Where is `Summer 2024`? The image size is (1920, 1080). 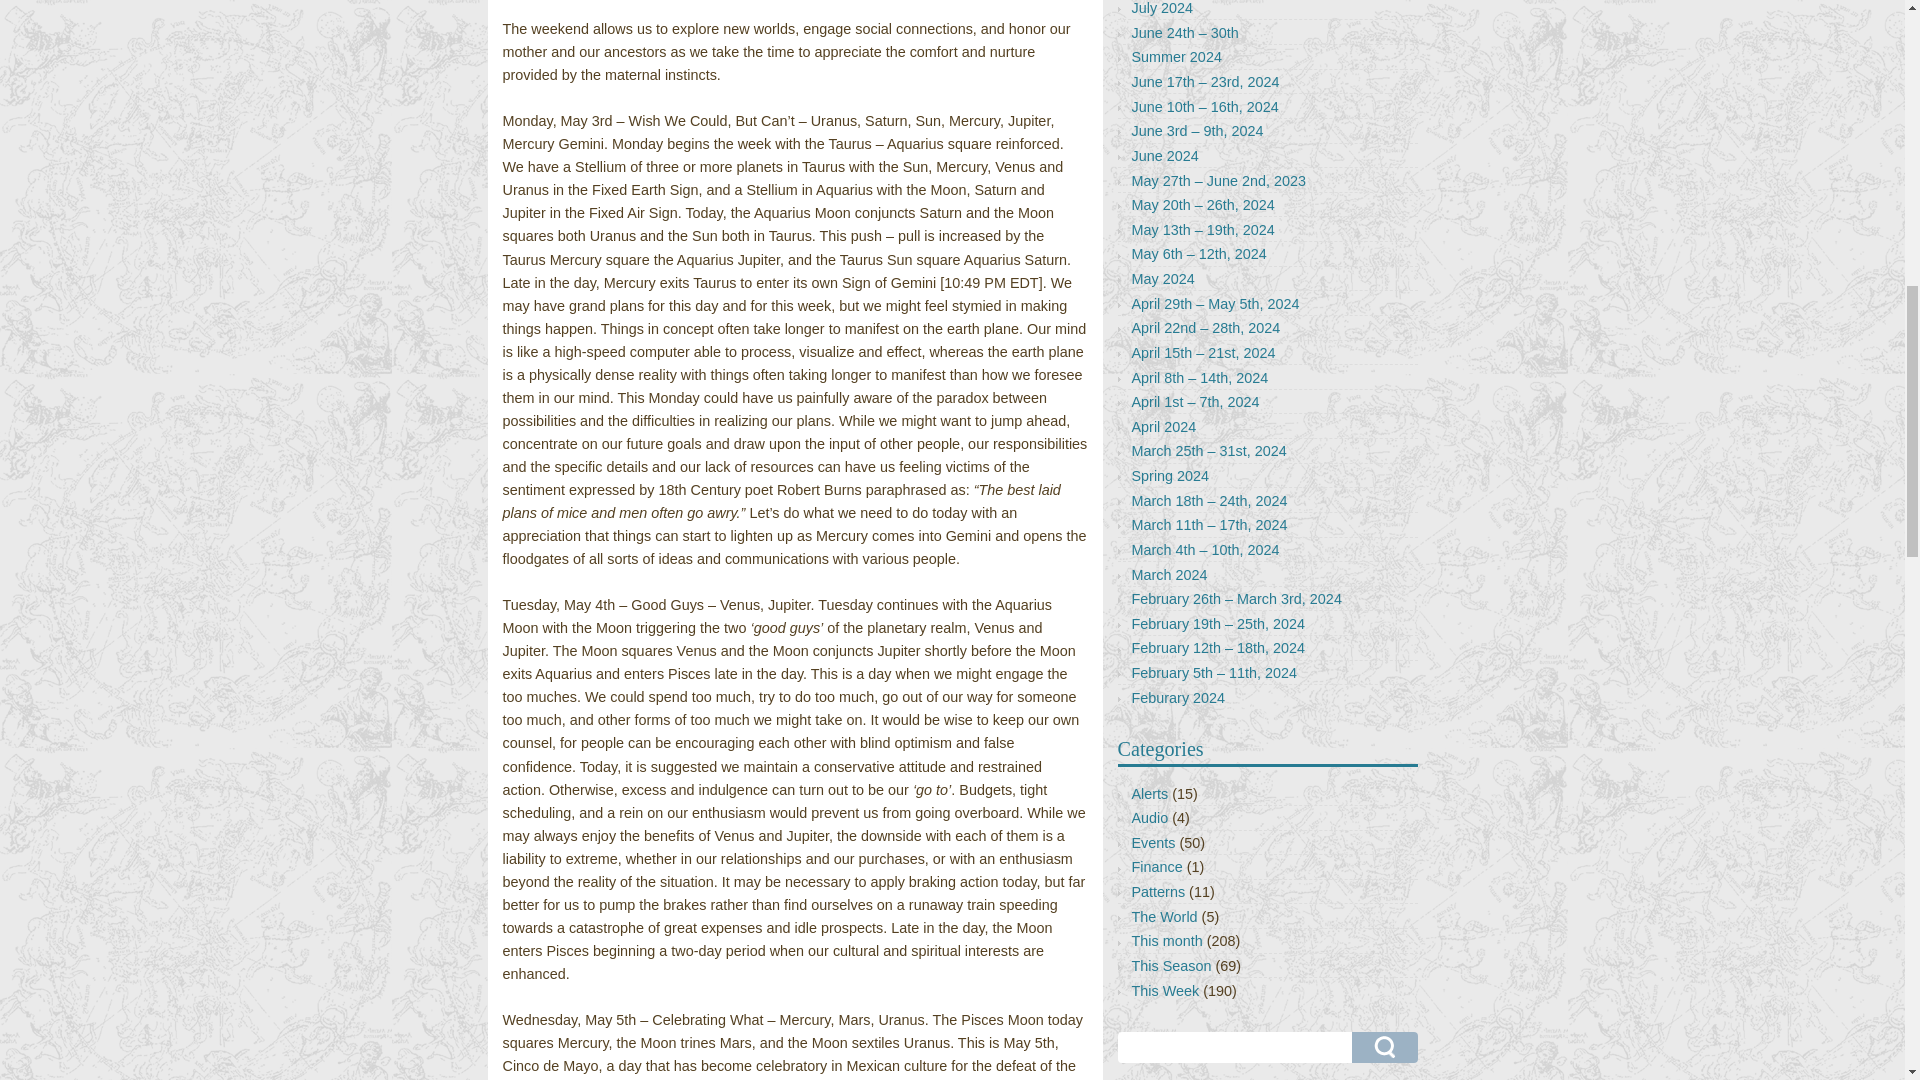 Summer 2024 is located at coordinates (1176, 56).